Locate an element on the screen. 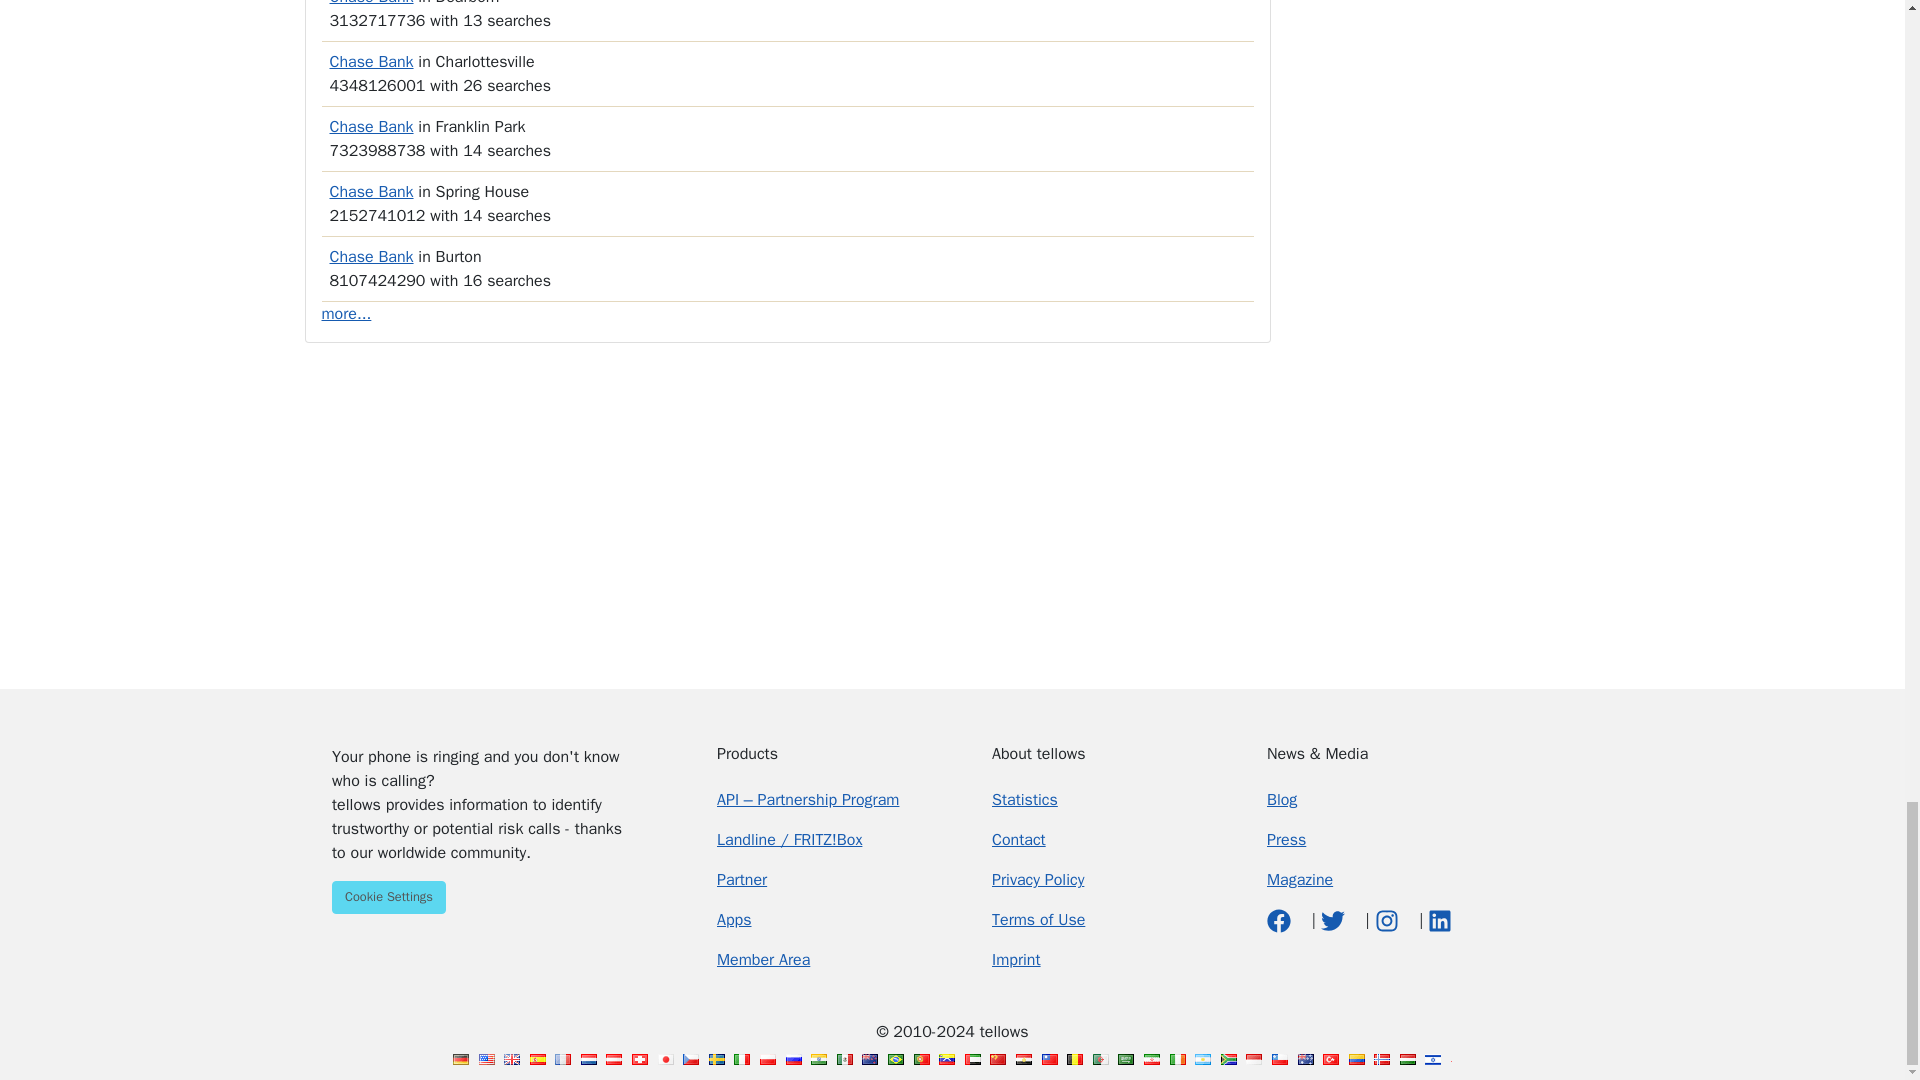  Magazin is located at coordinates (1300, 880).